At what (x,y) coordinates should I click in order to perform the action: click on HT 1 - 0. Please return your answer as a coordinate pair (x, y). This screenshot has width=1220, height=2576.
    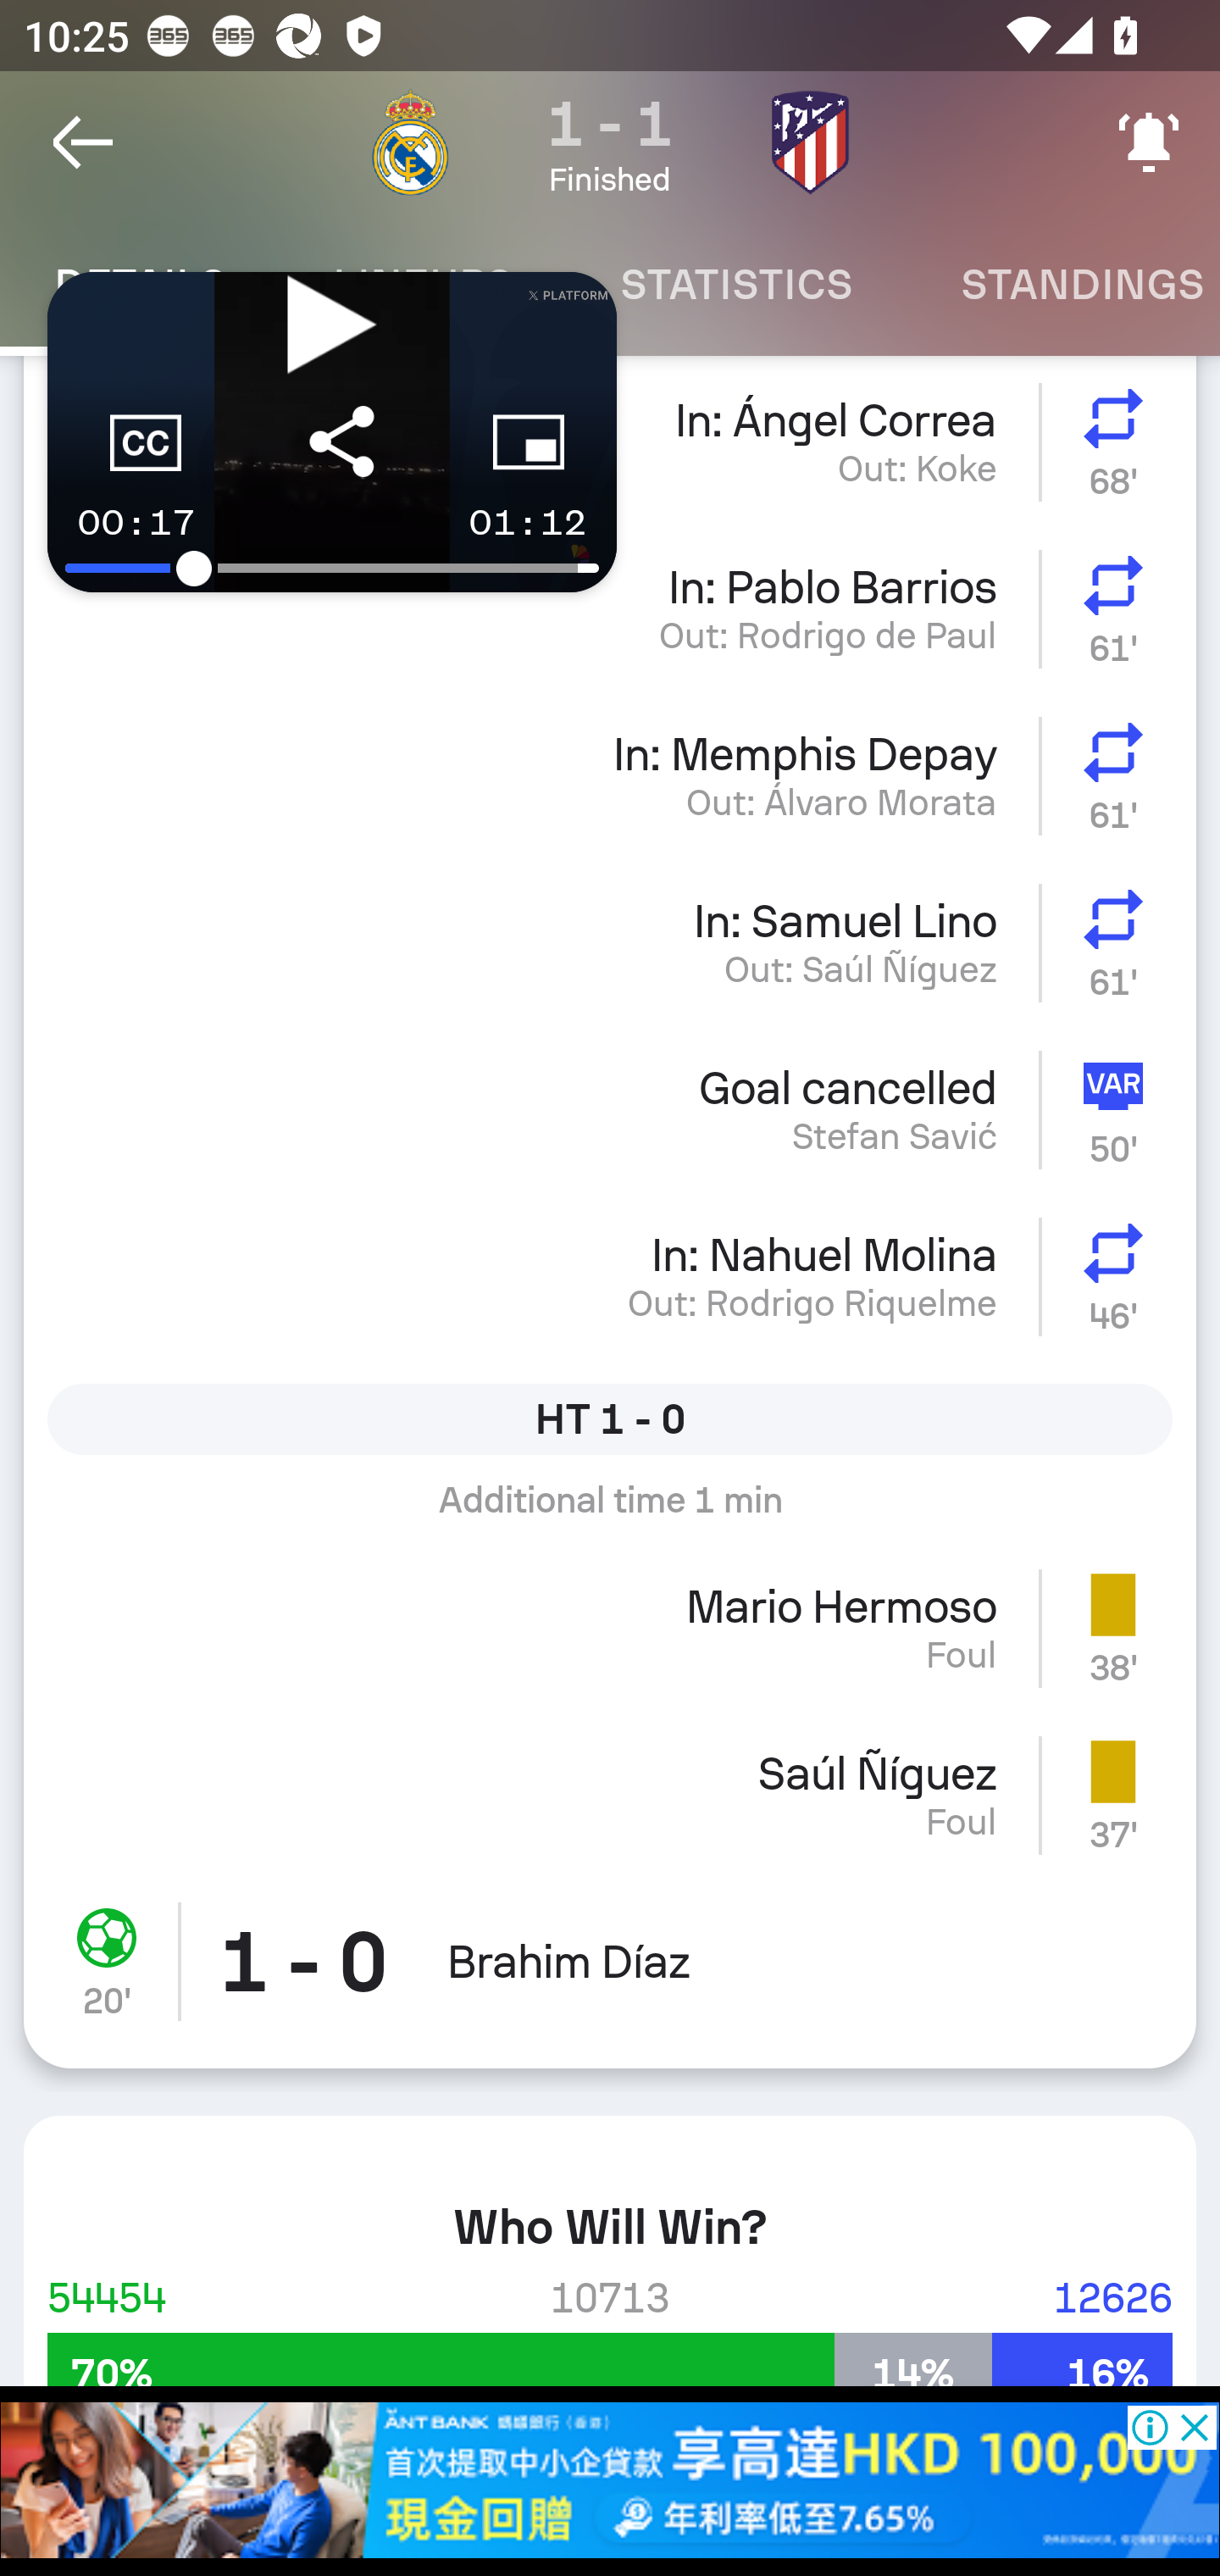
    Looking at the image, I should click on (610, 1418).